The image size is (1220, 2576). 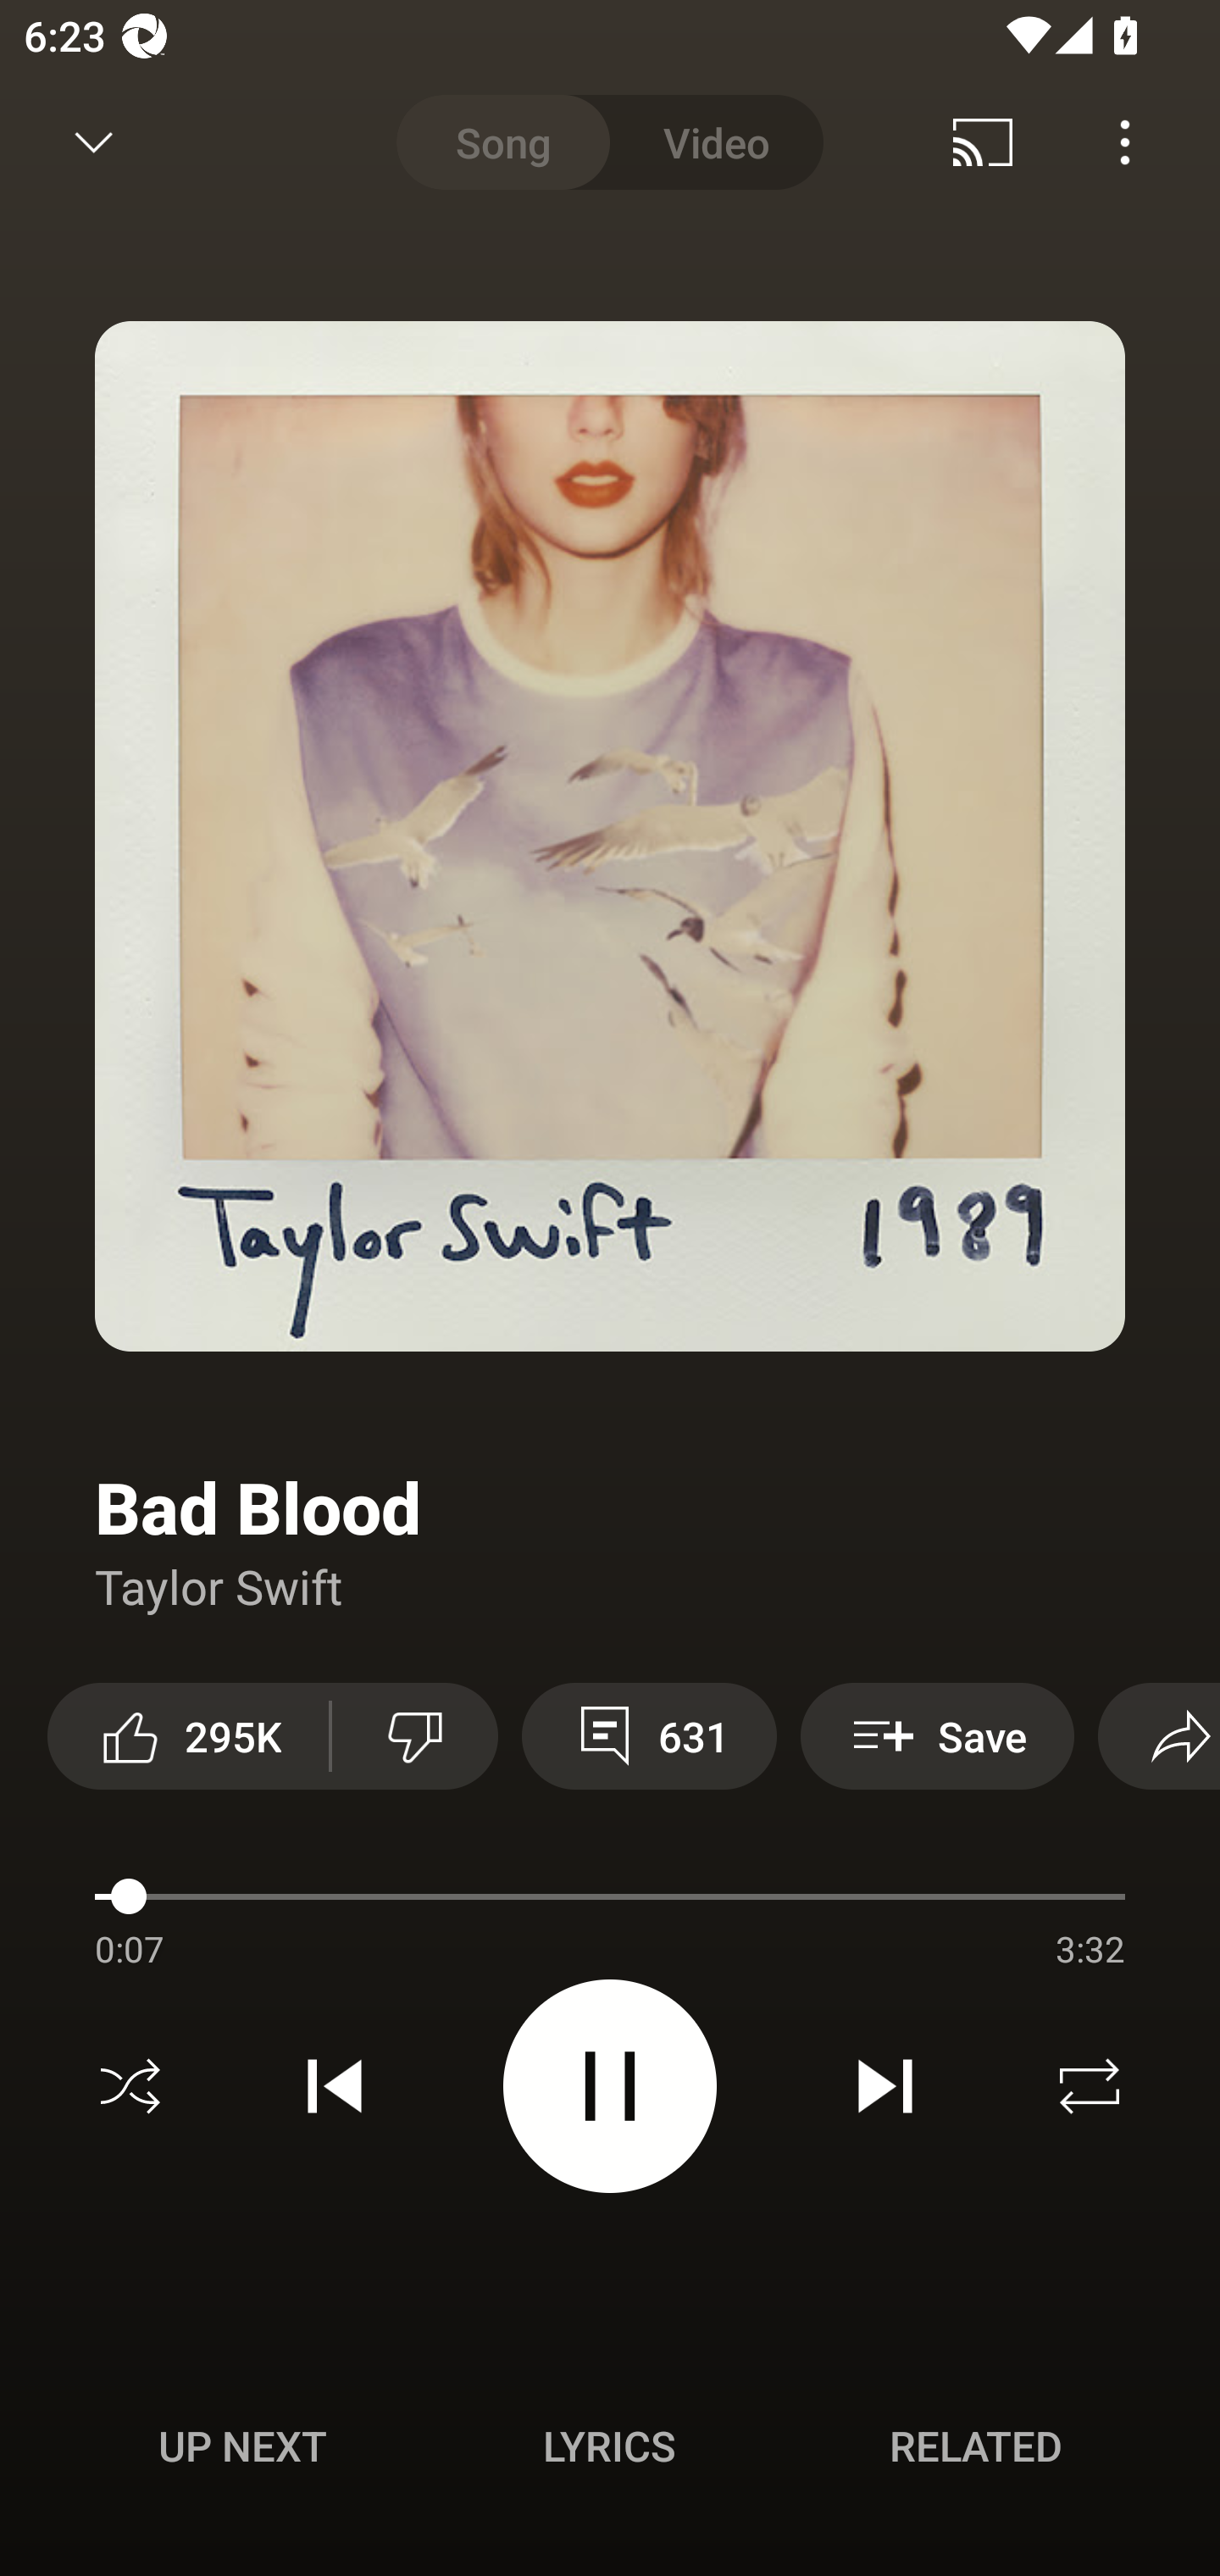 What do you see at coordinates (884, 2086) in the screenshot?
I see `Next track` at bounding box center [884, 2086].